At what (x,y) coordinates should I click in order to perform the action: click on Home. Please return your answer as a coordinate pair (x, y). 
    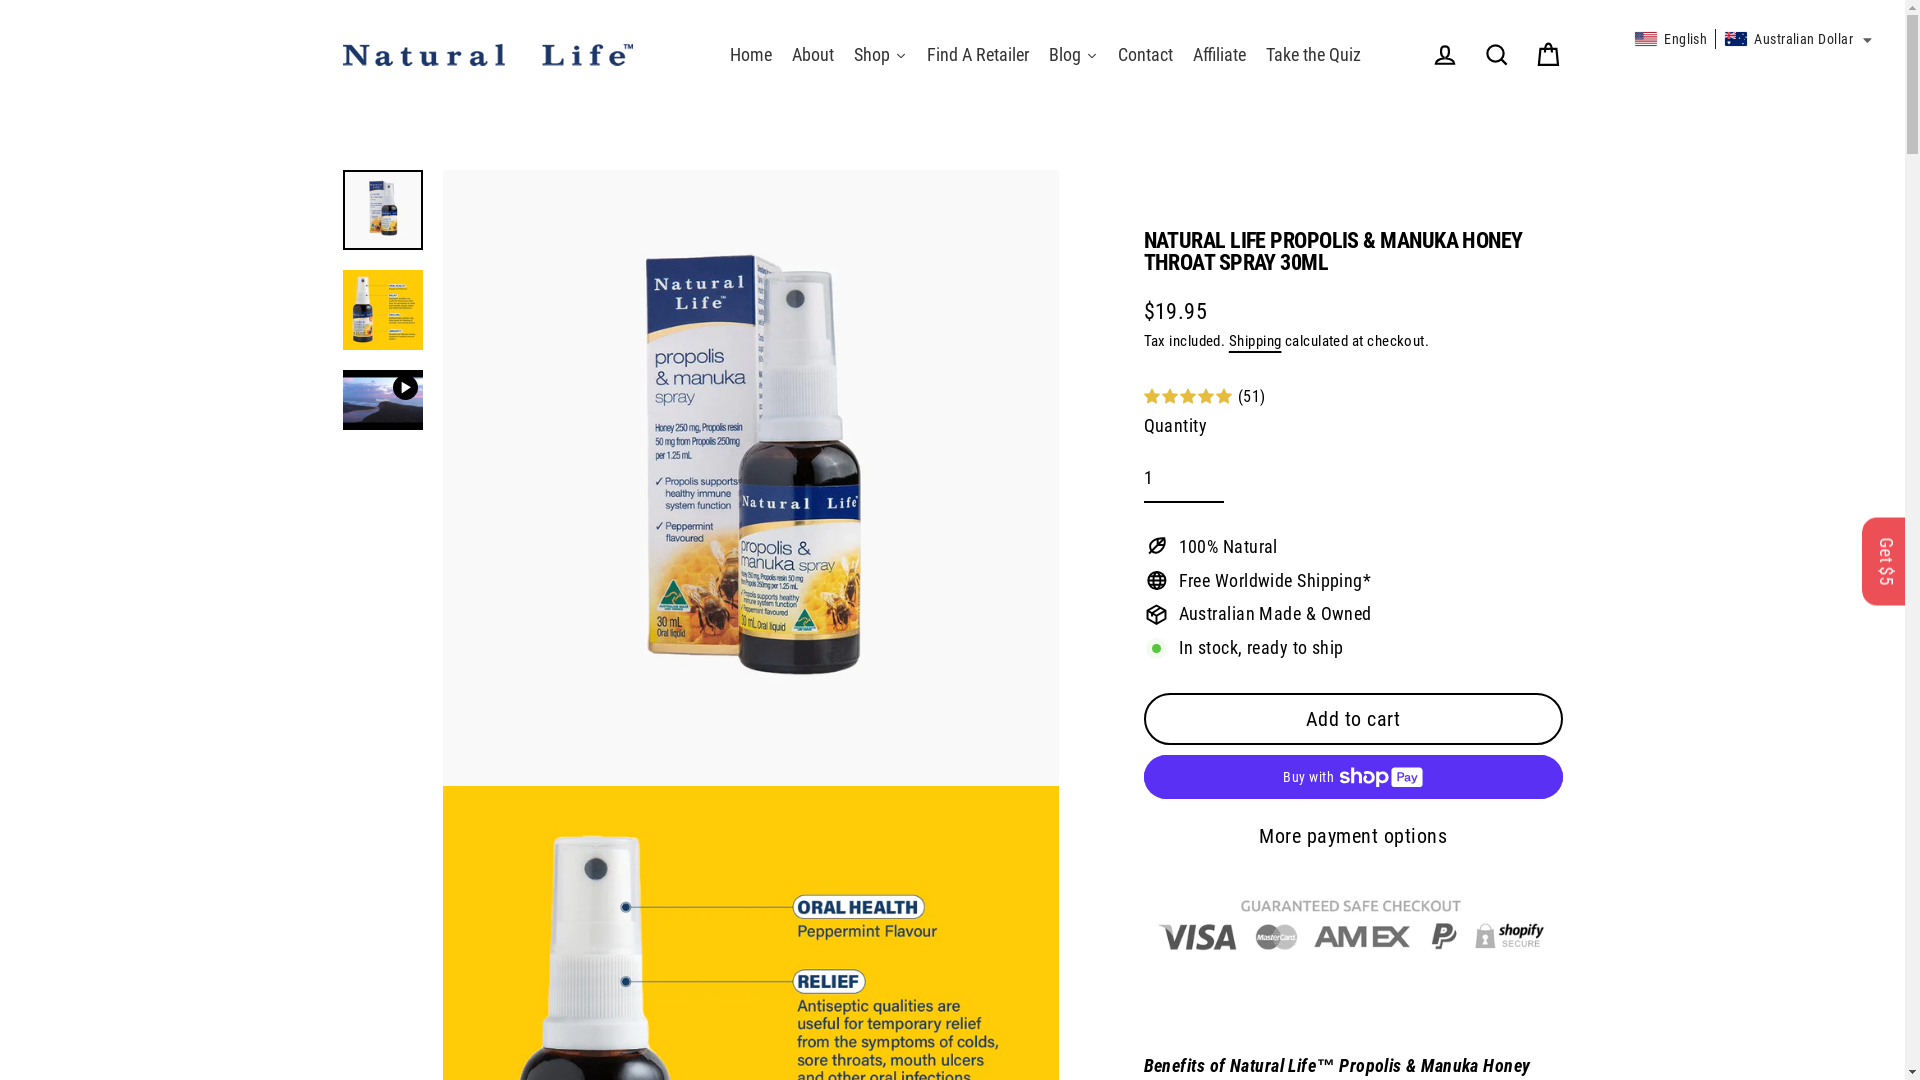
    Looking at the image, I should click on (751, 55).